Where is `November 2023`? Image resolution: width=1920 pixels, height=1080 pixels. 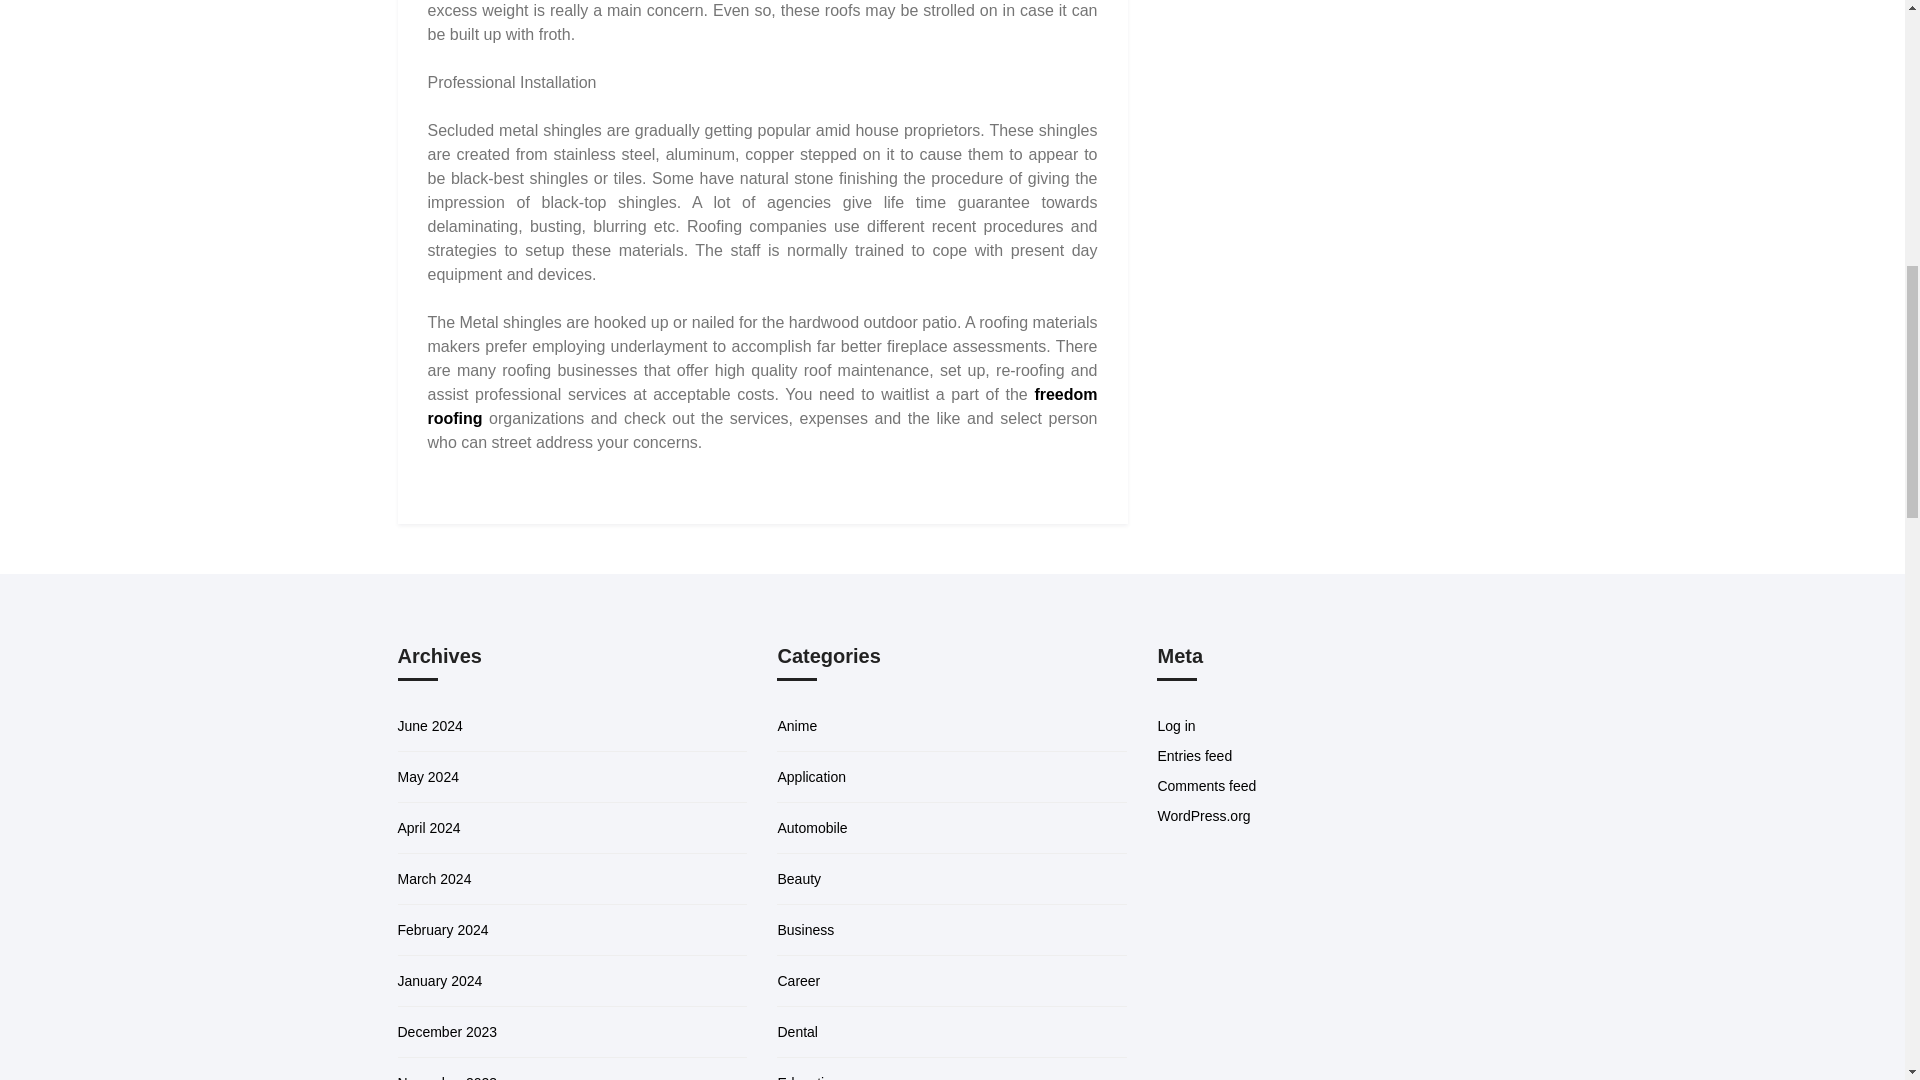
November 2023 is located at coordinates (447, 1077).